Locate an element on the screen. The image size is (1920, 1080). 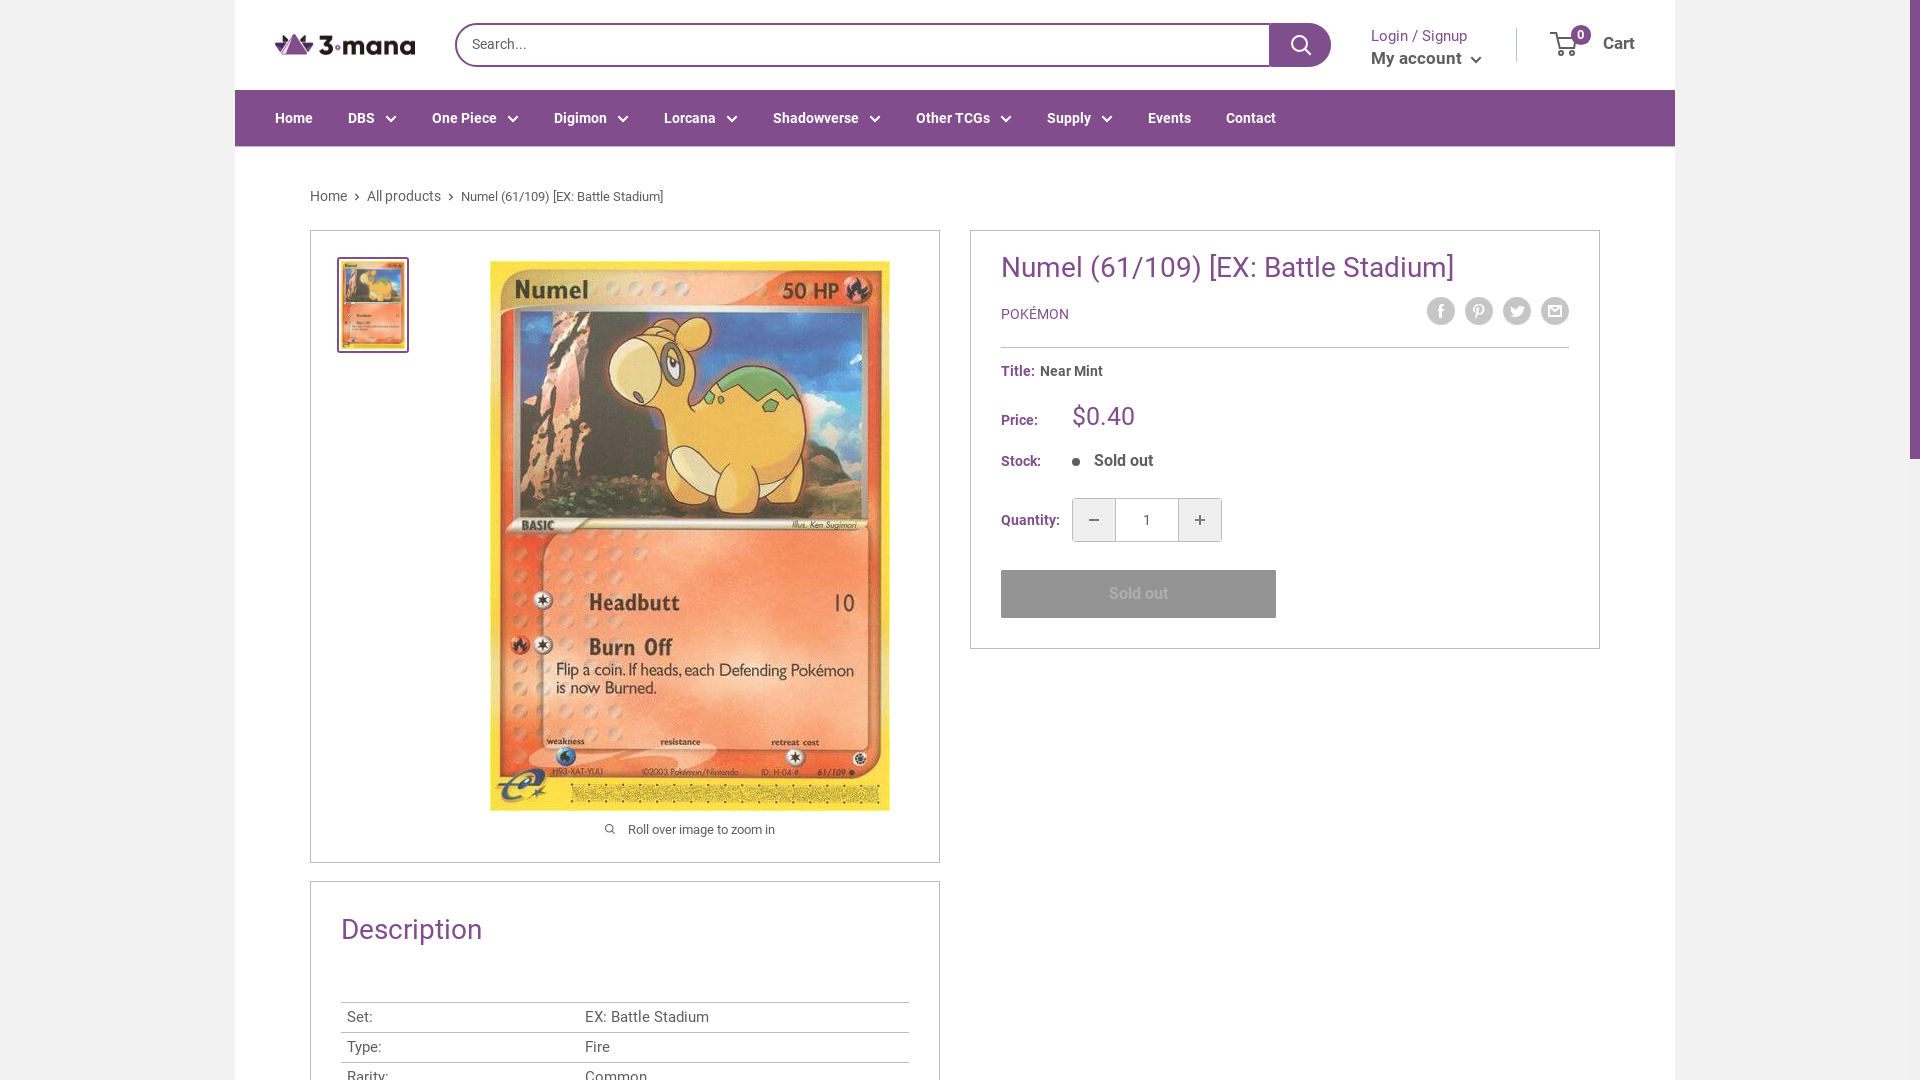
JPY is located at coordinates (324, 821).